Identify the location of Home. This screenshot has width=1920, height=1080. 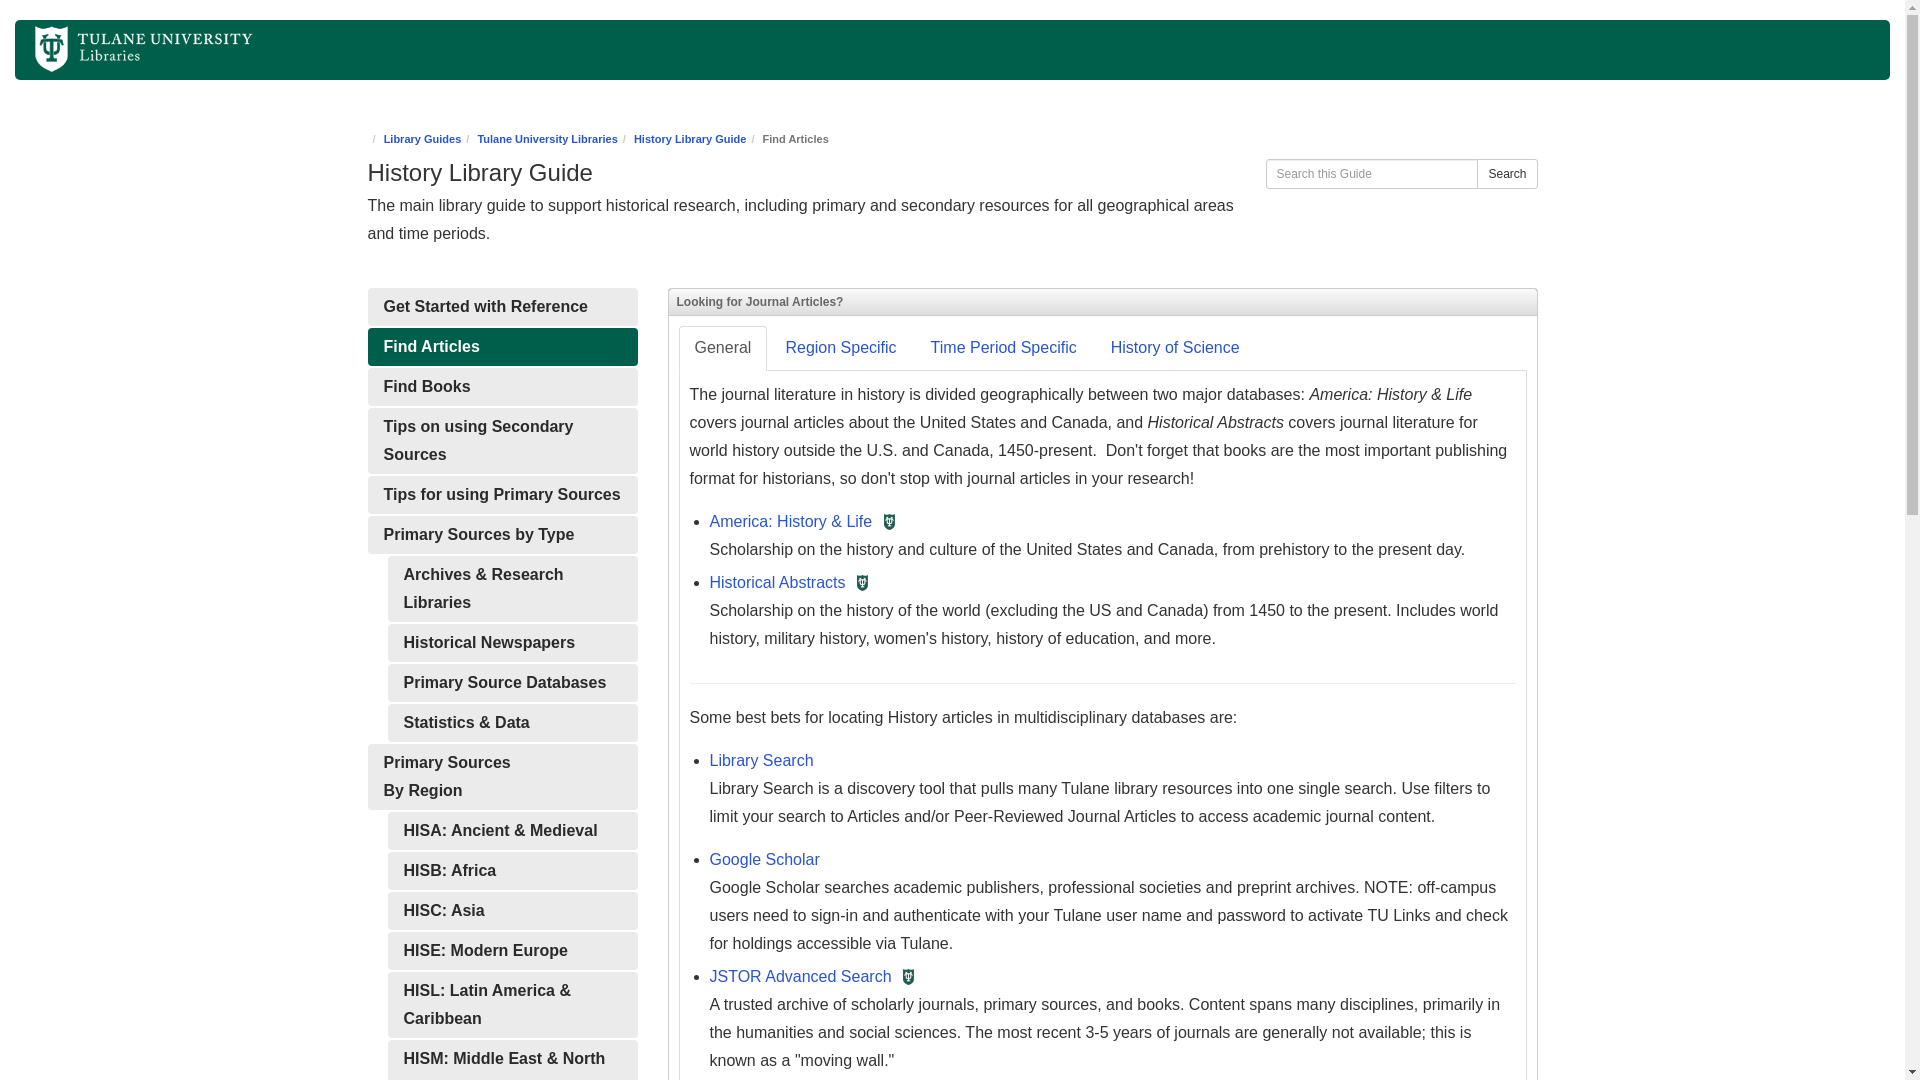
(114, 45).